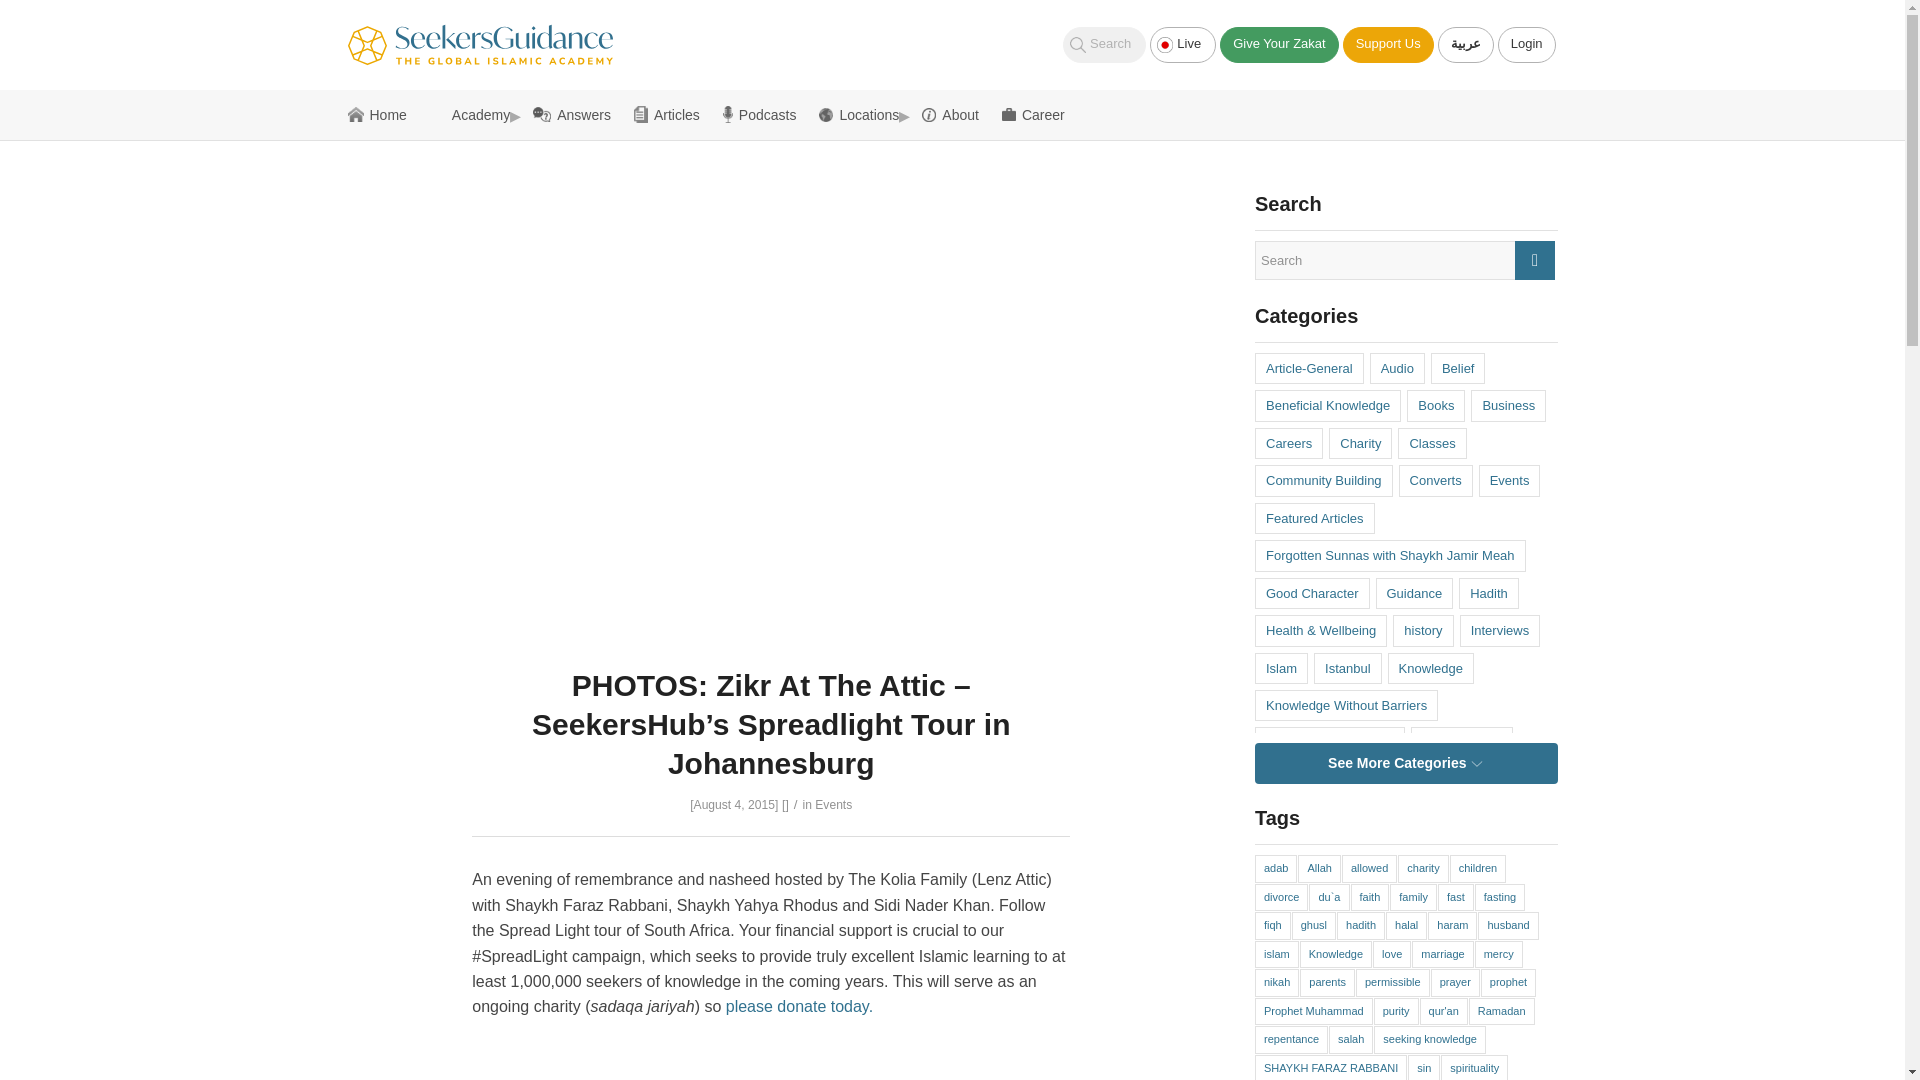 This screenshot has width=1920, height=1080. What do you see at coordinates (799, 1006) in the screenshot?
I see `please donate today.` at bounding box center [799, 1006].